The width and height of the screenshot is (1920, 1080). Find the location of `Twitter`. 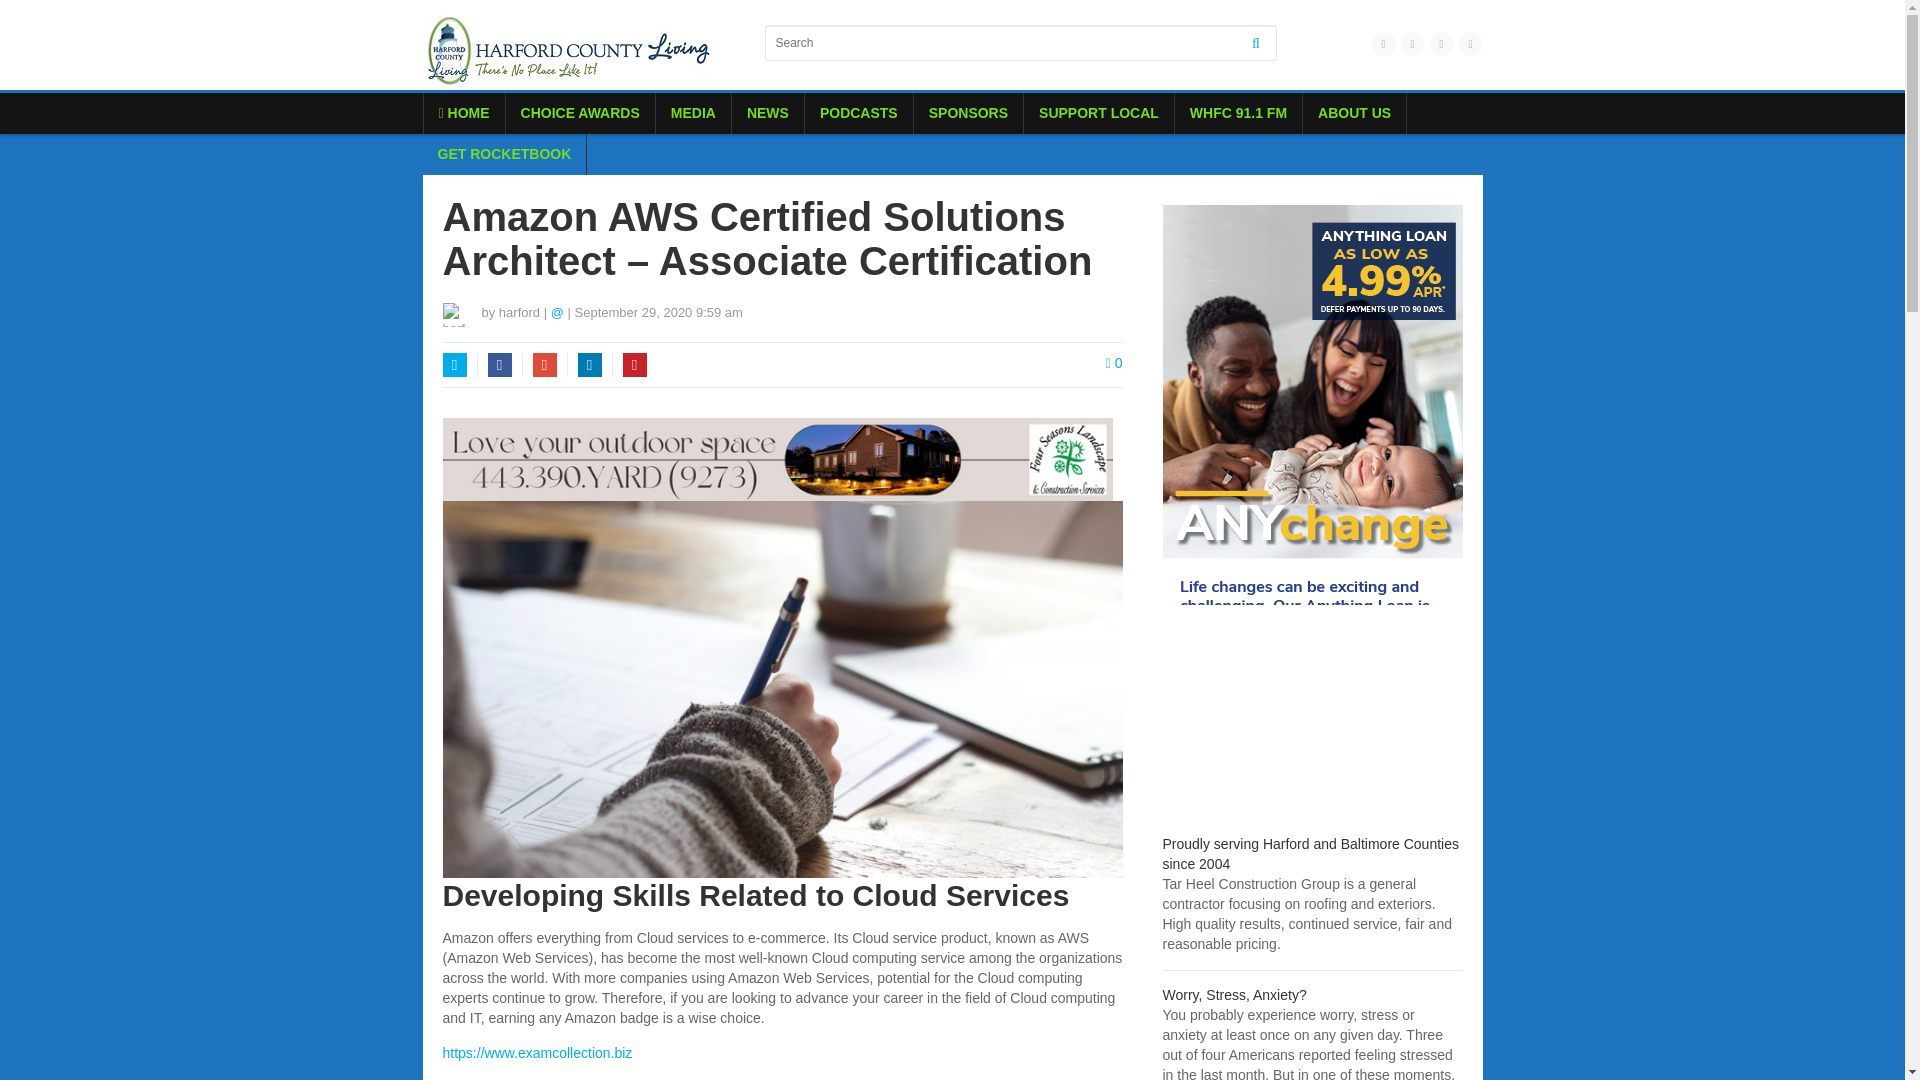

Twitter is located at coordinates (454, 364).